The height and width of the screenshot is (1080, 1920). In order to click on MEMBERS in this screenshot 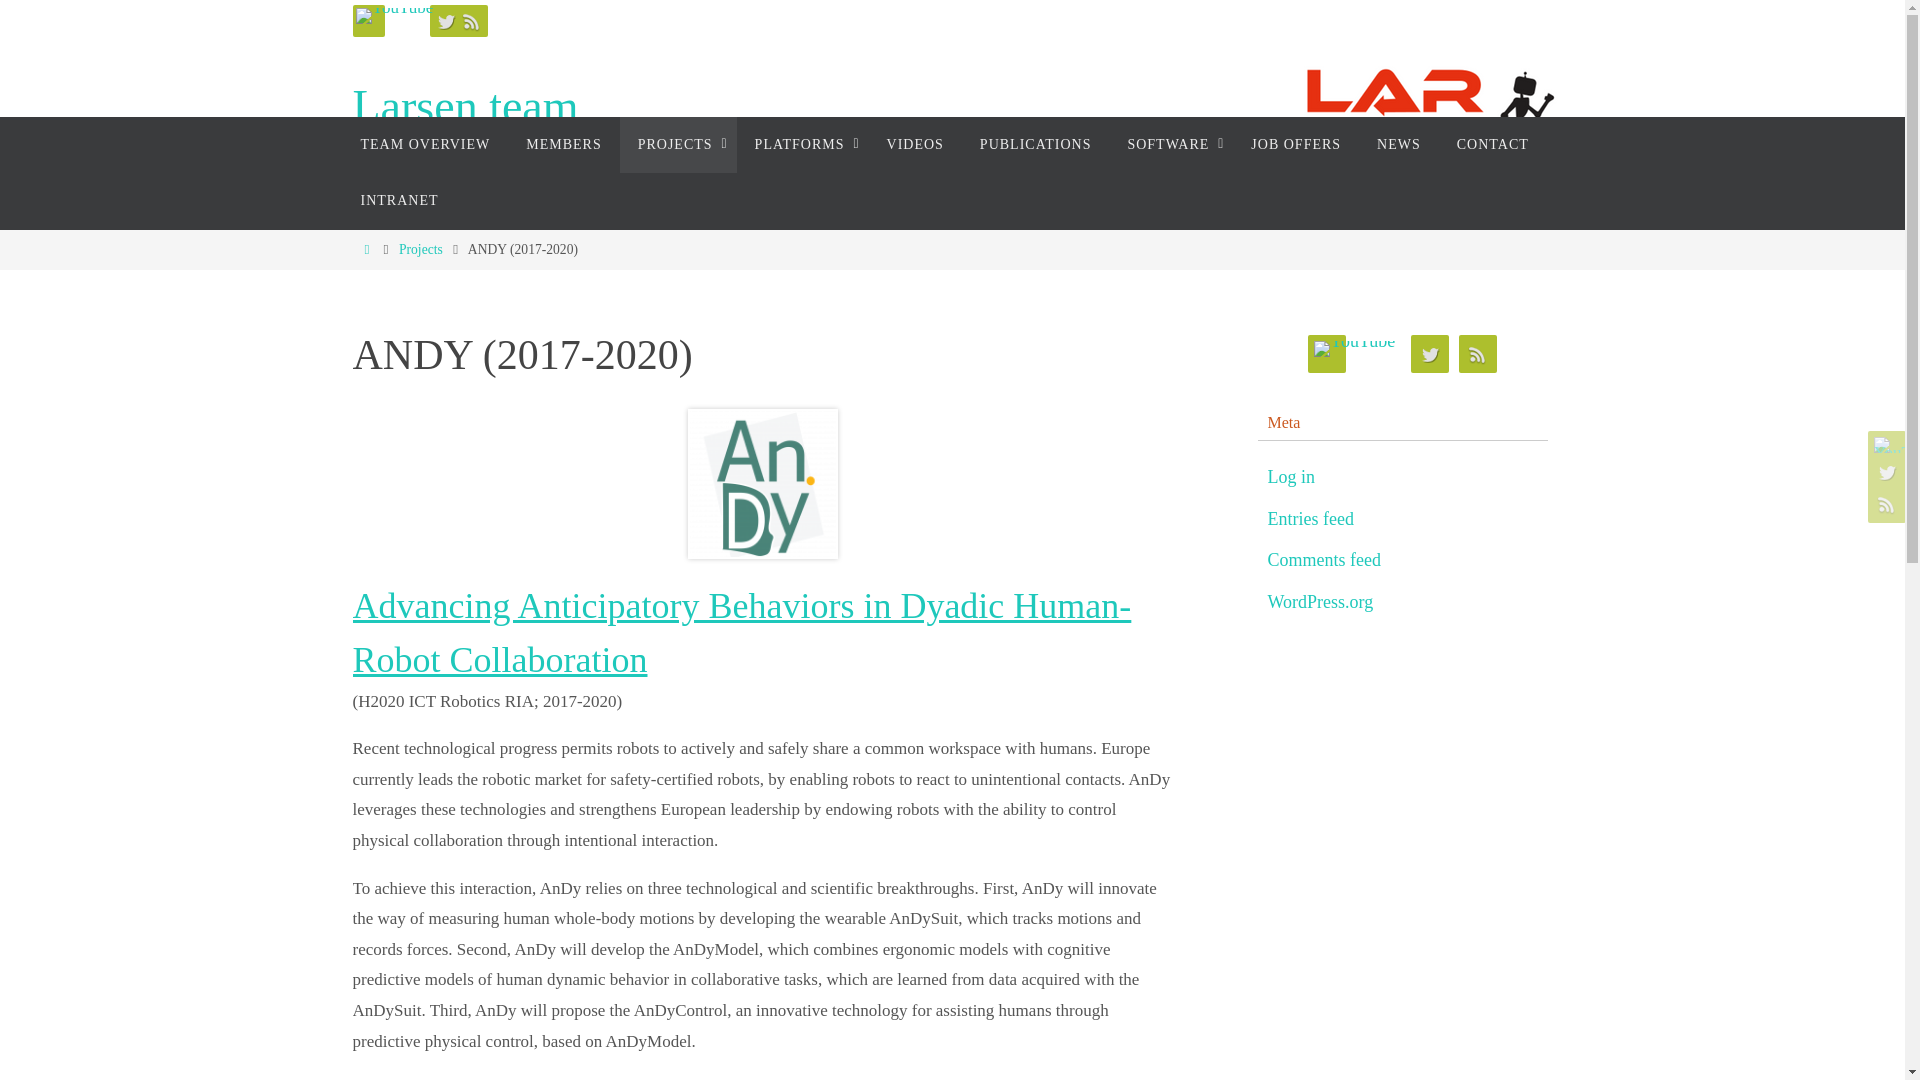, I will do `click(563, 144)`.